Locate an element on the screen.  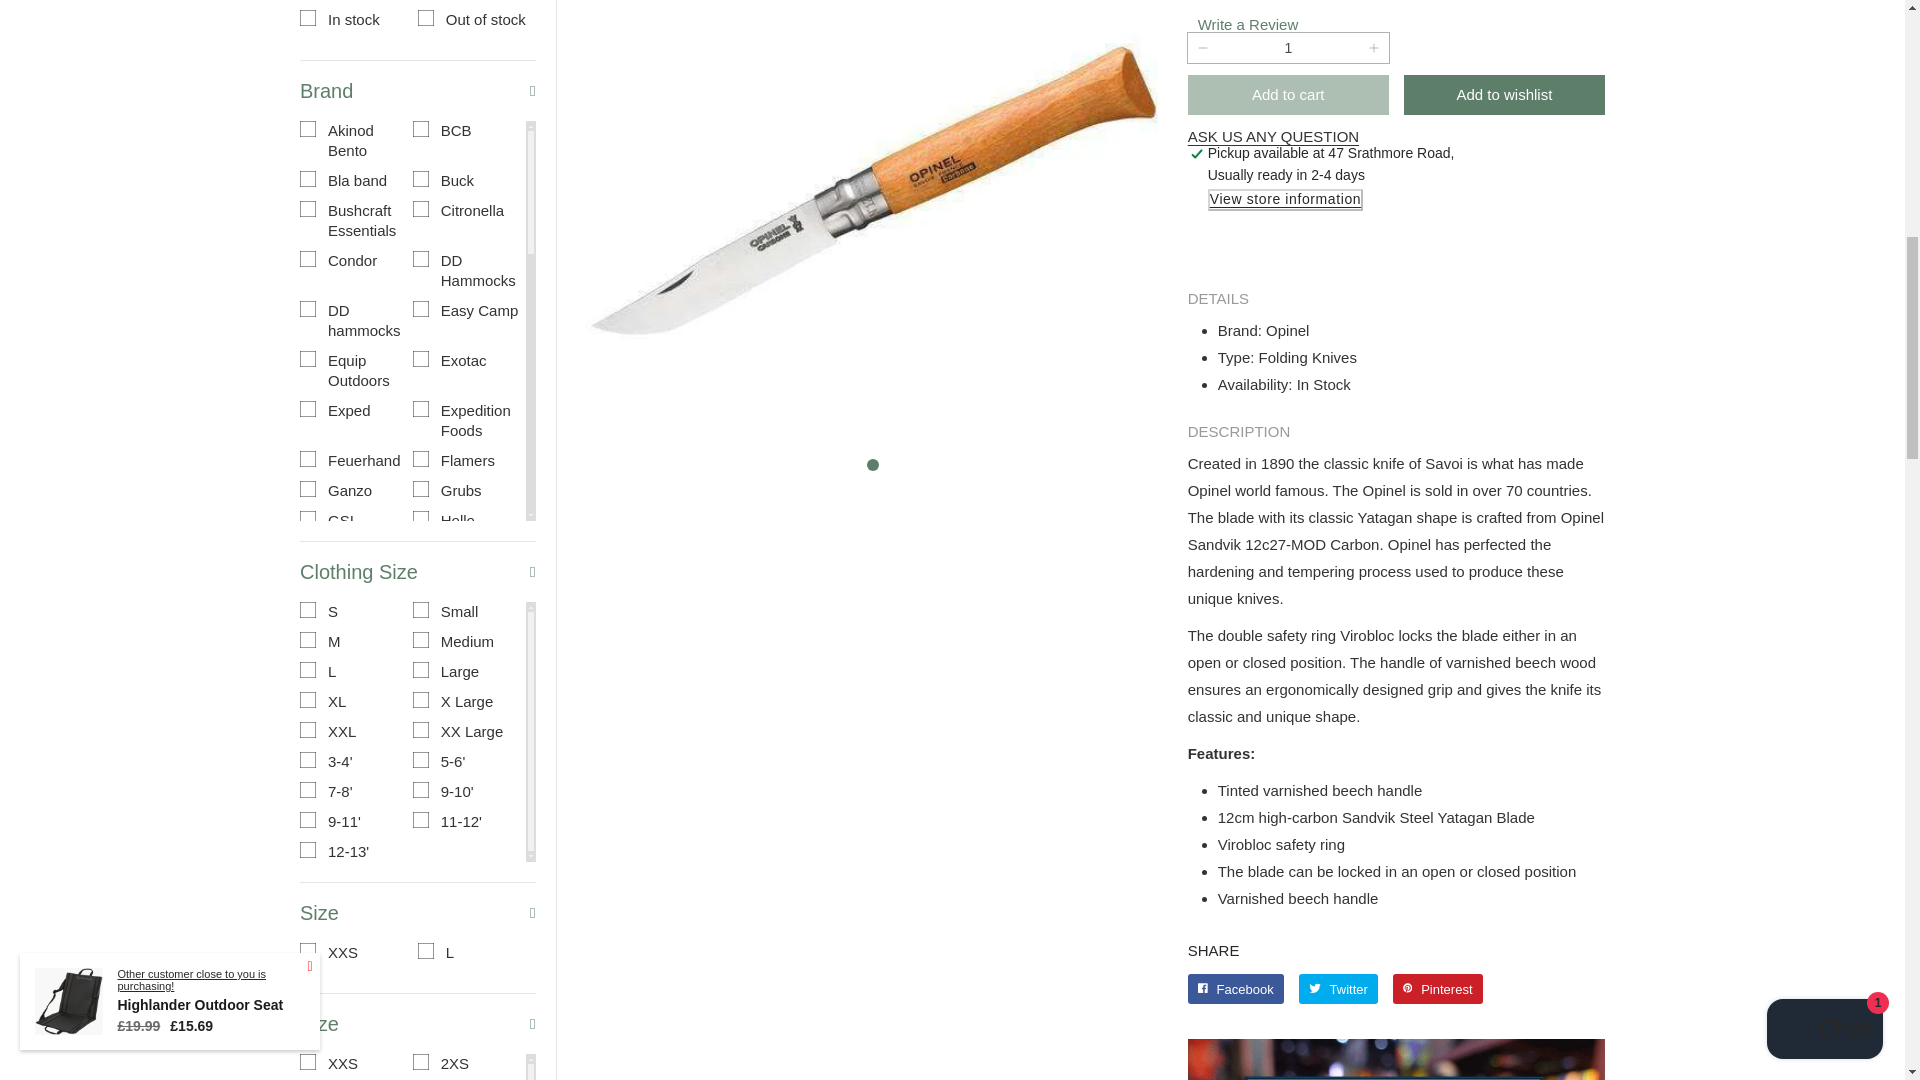
1 is located at coordinates (417, 958).